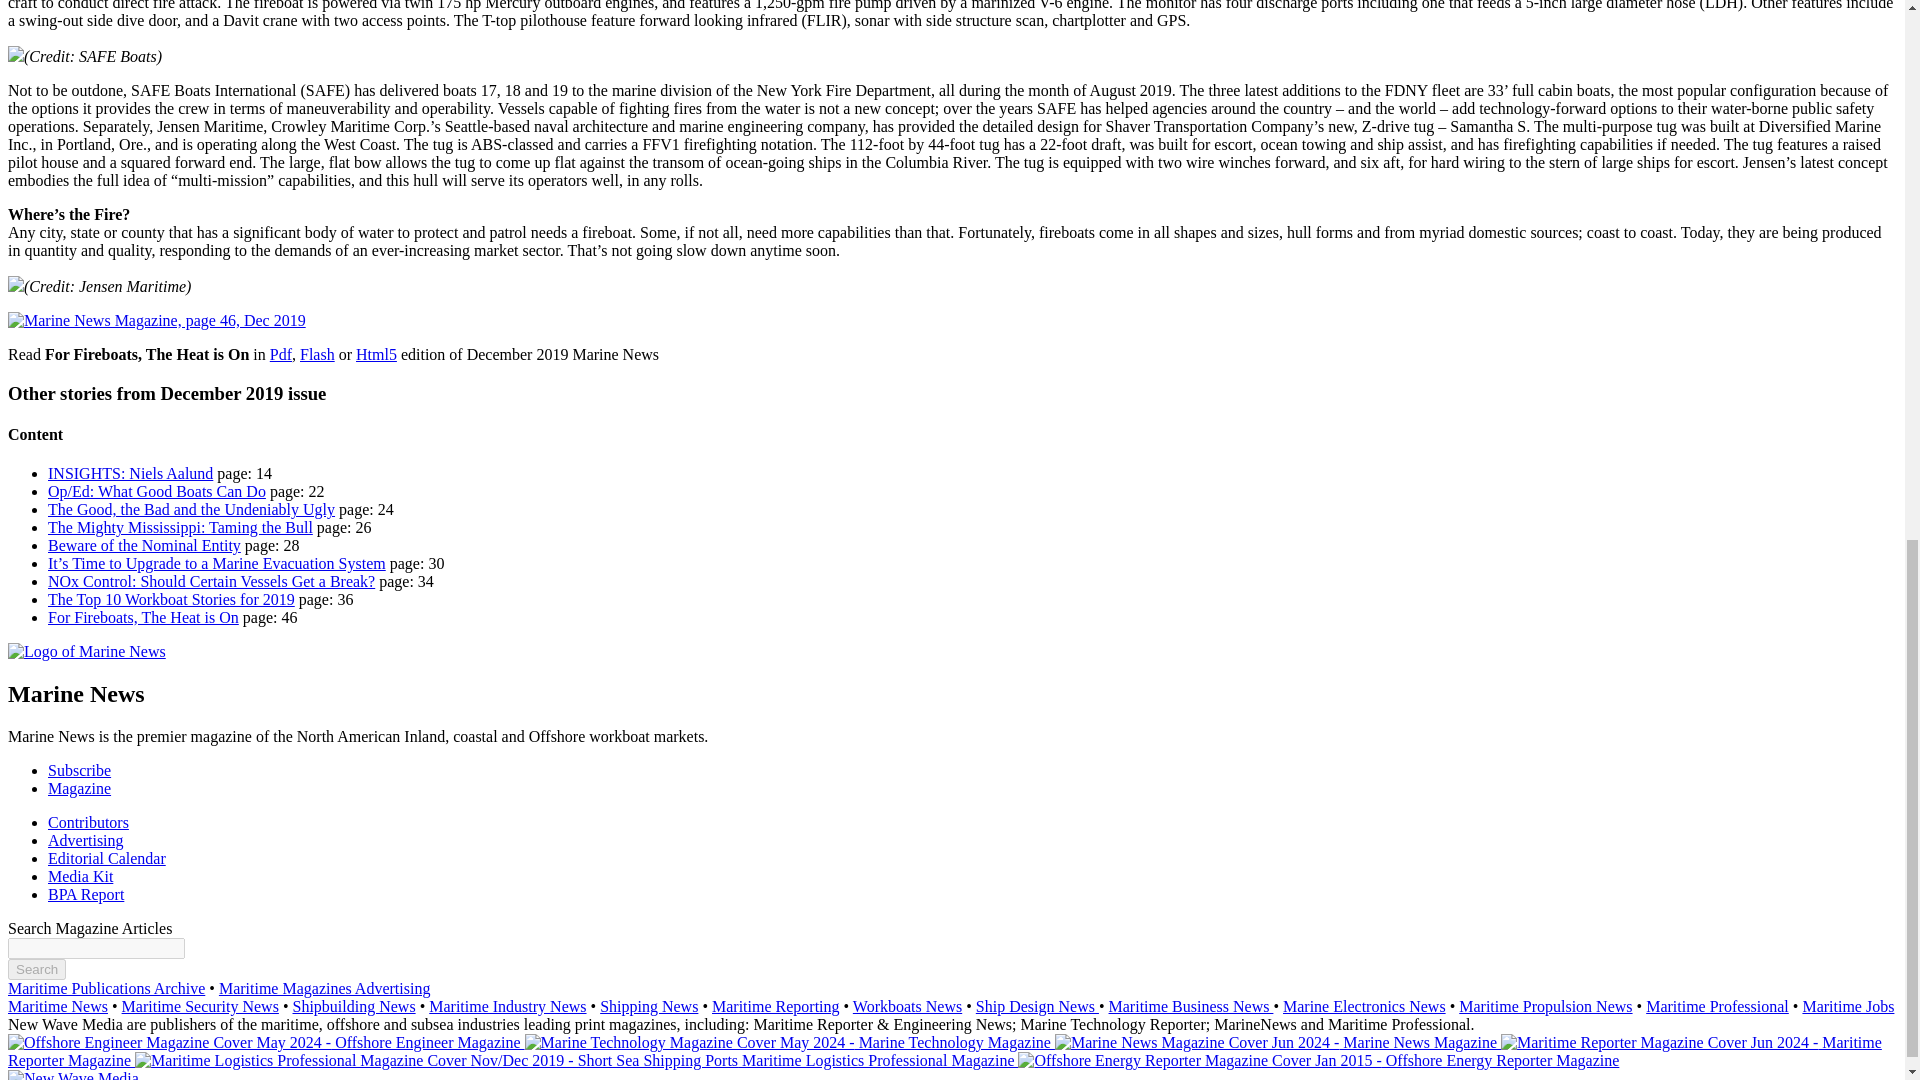 The width and height of the screenshot is (1920, 1080). Describe the element at coordinates (80, 770) in the screenshot. I see `Subscribe for Marine News Magazine` at that location.